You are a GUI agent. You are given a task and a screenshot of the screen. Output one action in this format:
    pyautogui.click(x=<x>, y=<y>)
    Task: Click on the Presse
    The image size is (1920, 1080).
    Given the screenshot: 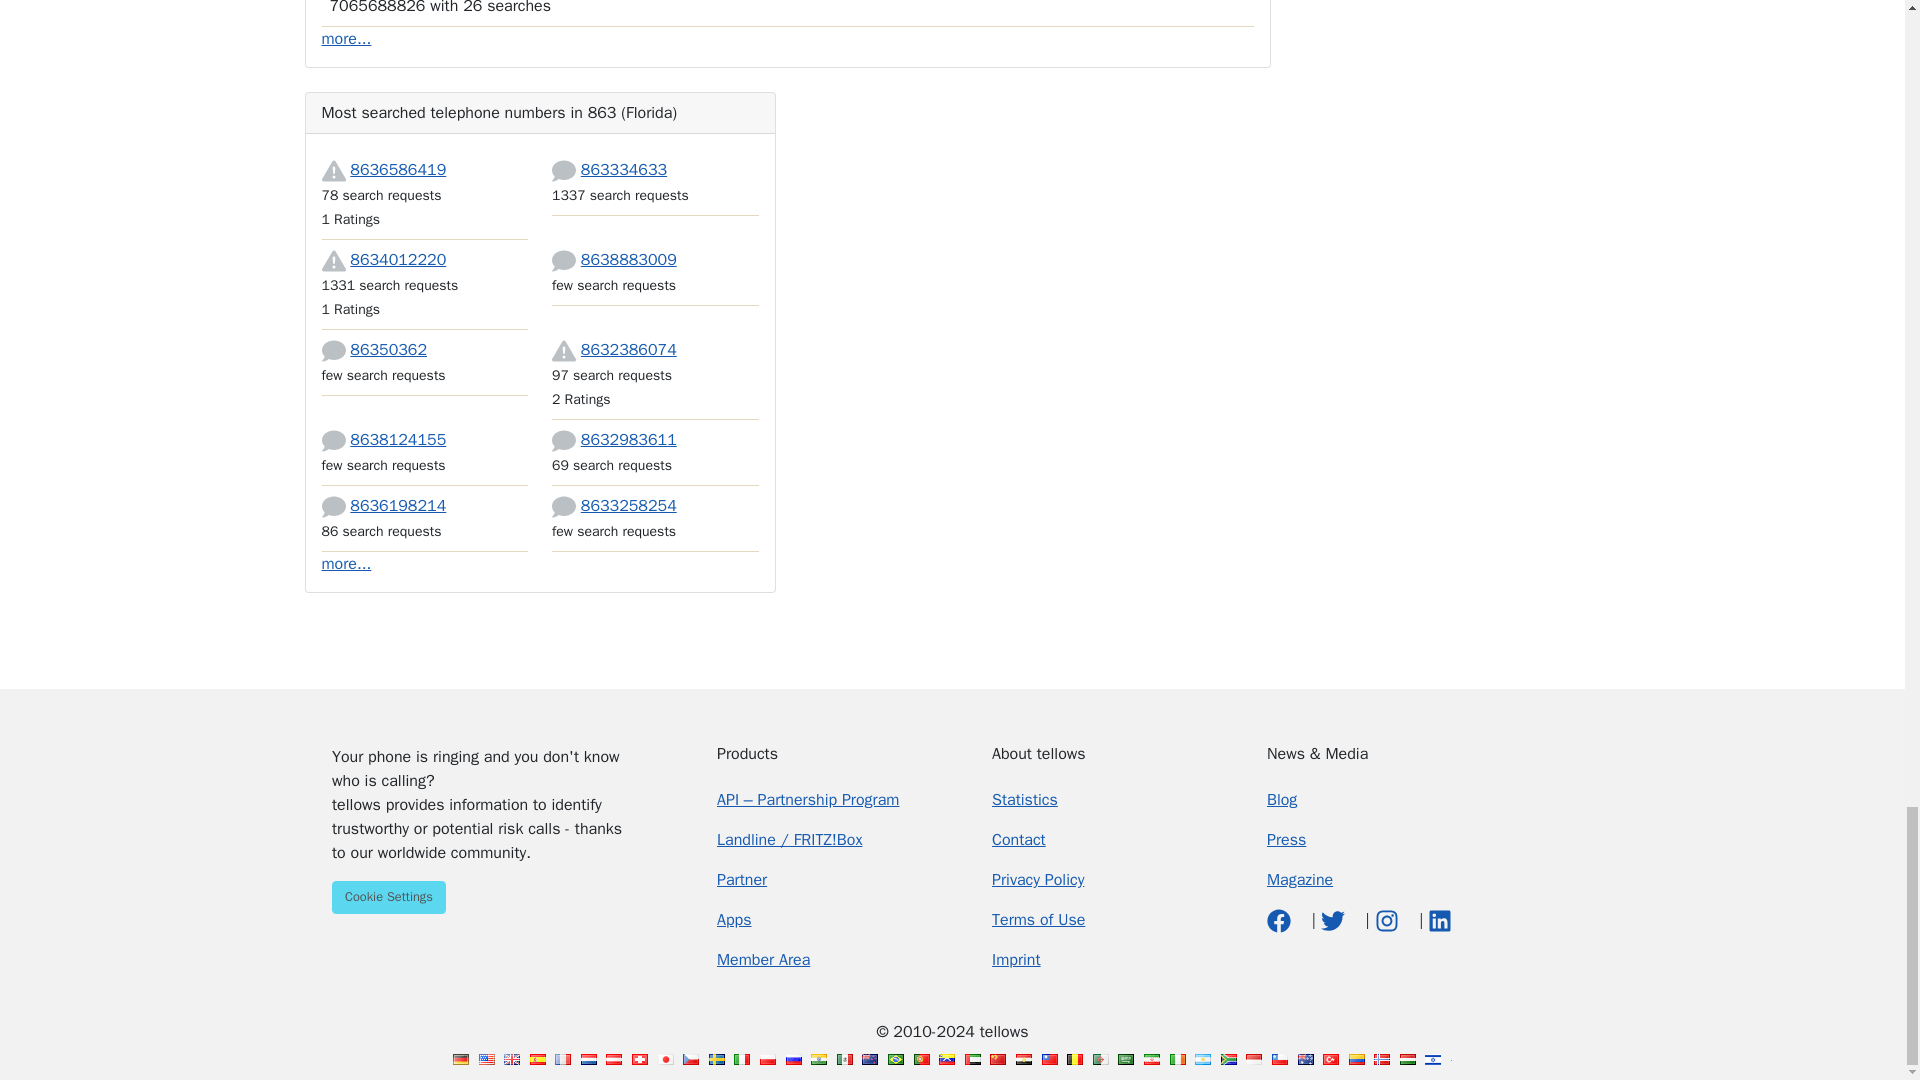 What is the action you would take?
    pyautogui.click(x=1286, y=840)
    